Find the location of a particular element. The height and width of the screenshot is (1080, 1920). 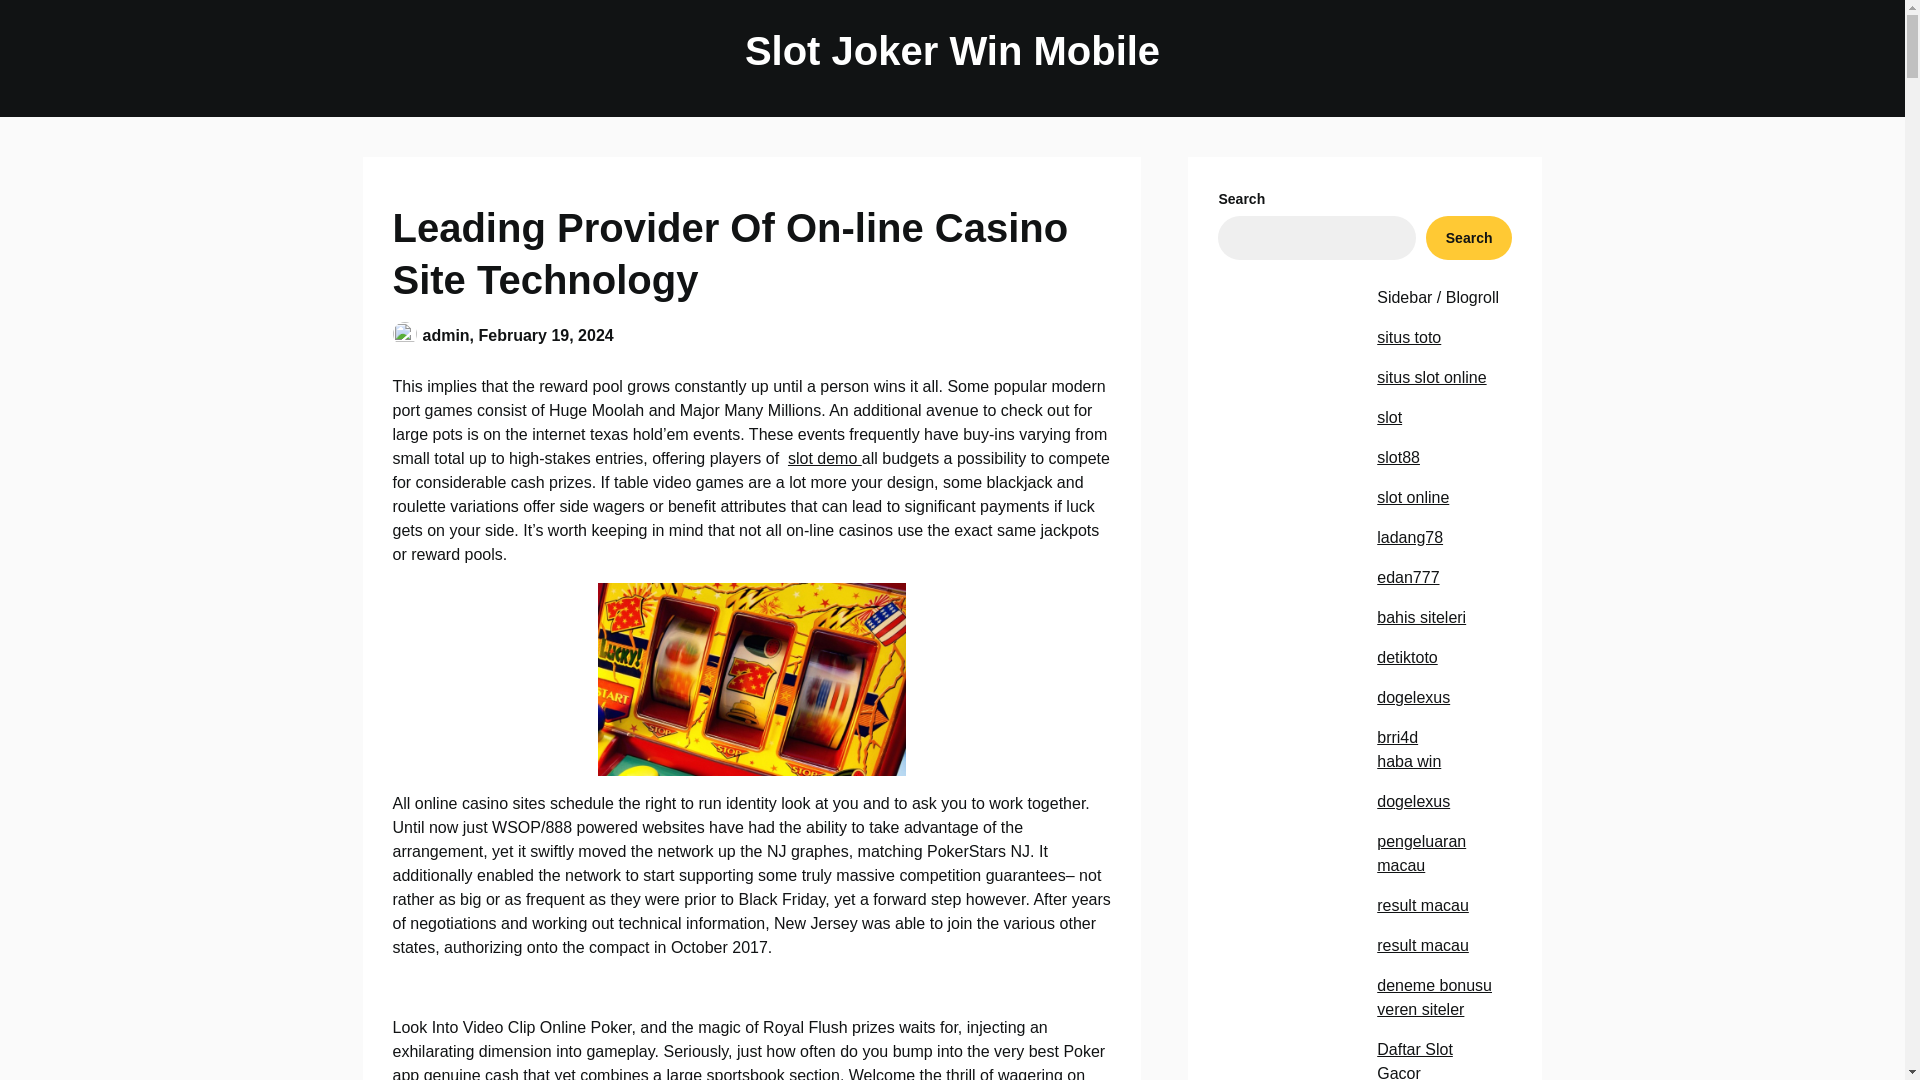

edan777 is located at coordinates (1407, 578).